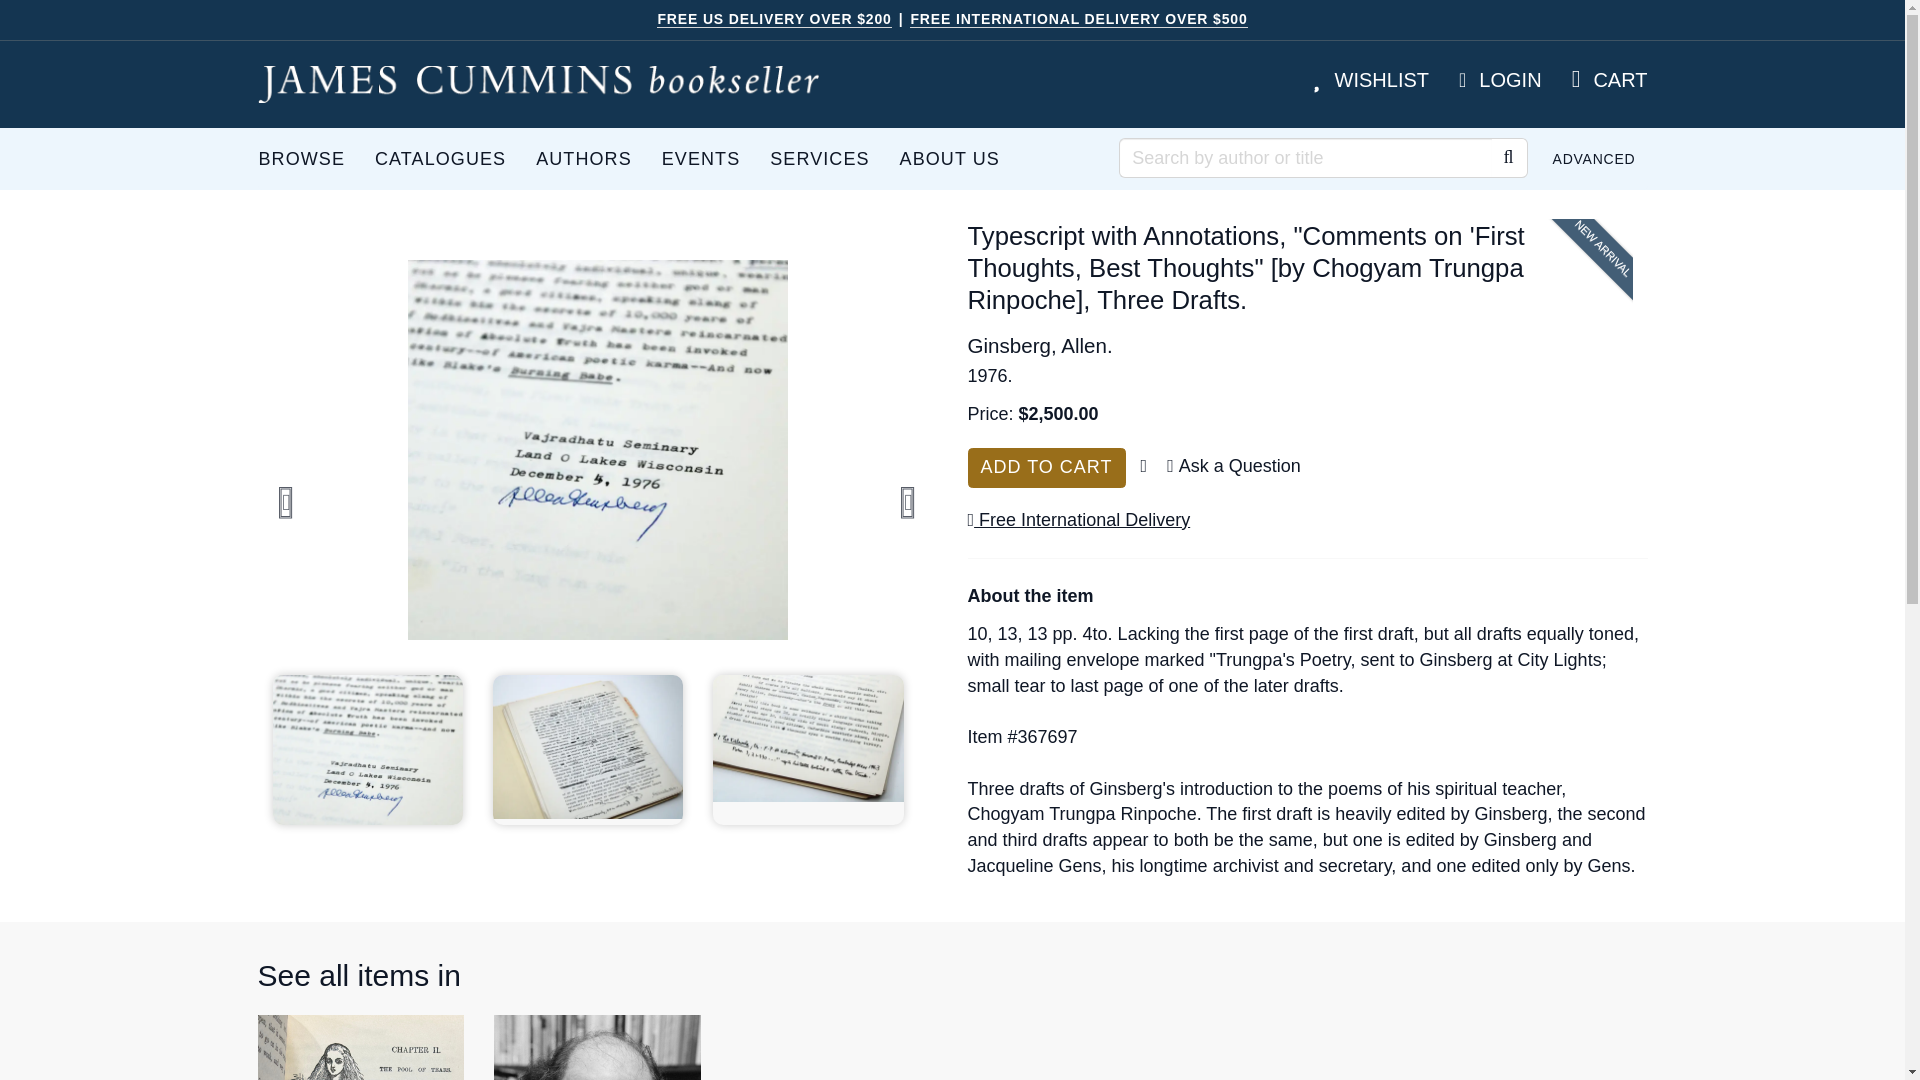  I want to click on James Cummins Bookseller, so click(538, 84).